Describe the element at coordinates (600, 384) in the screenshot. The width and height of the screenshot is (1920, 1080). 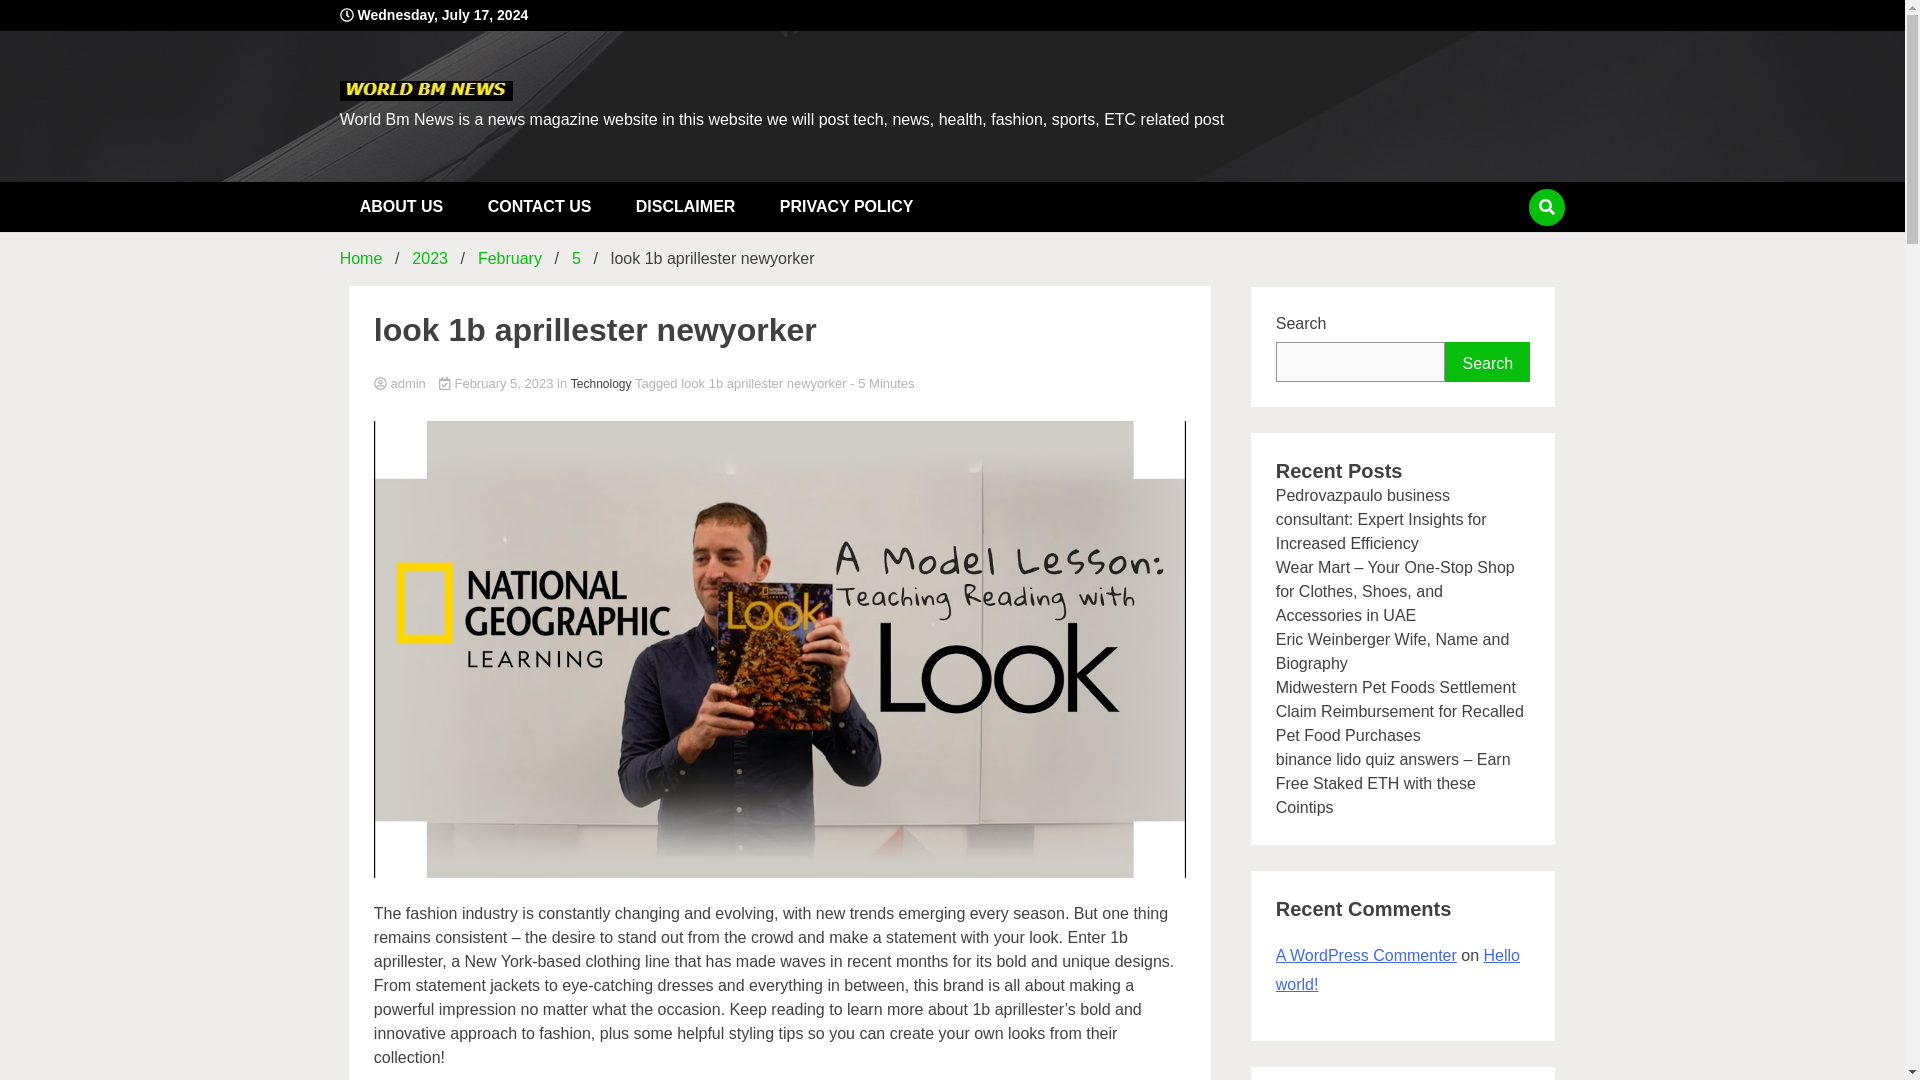
I see `Technology` at that location.